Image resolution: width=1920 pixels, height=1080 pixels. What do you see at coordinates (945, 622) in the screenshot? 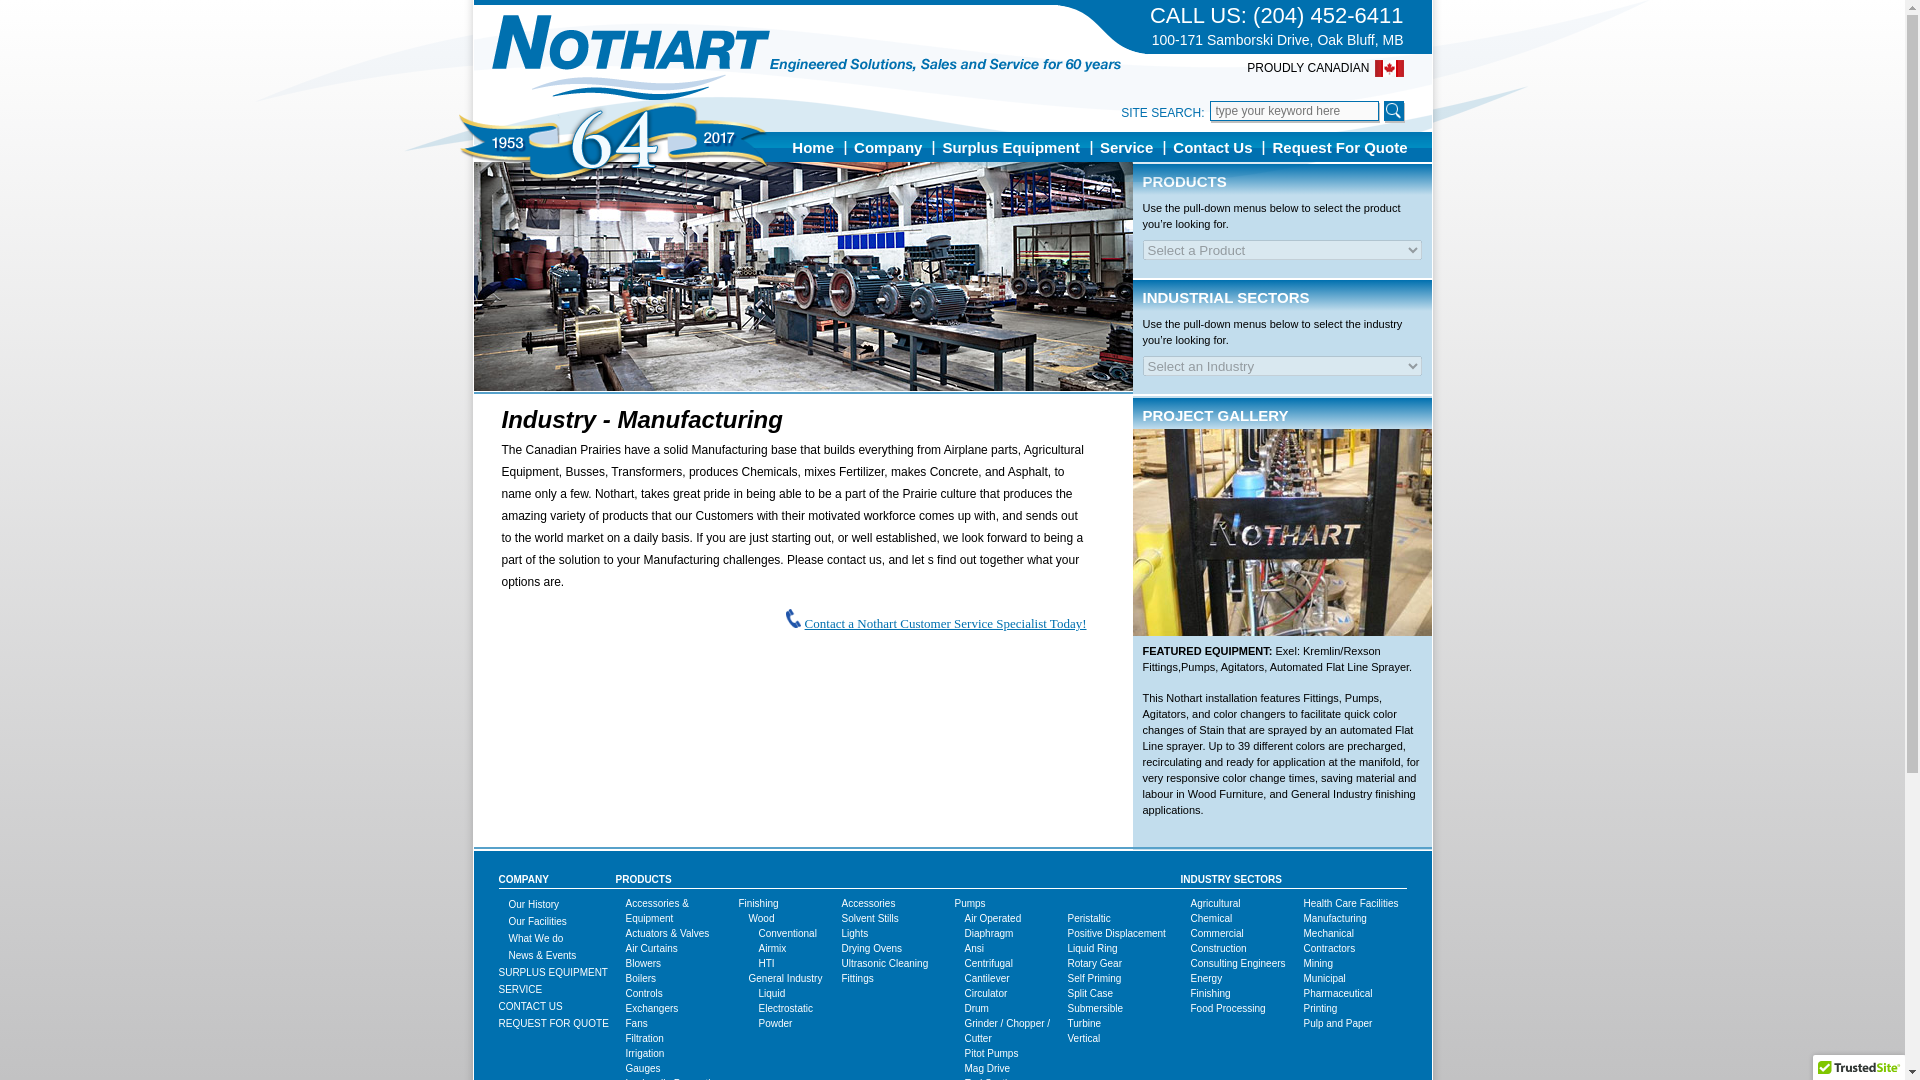
I see `Contact a Nothart Customer Service Specialist Today!` at bounding box center [945, 622].